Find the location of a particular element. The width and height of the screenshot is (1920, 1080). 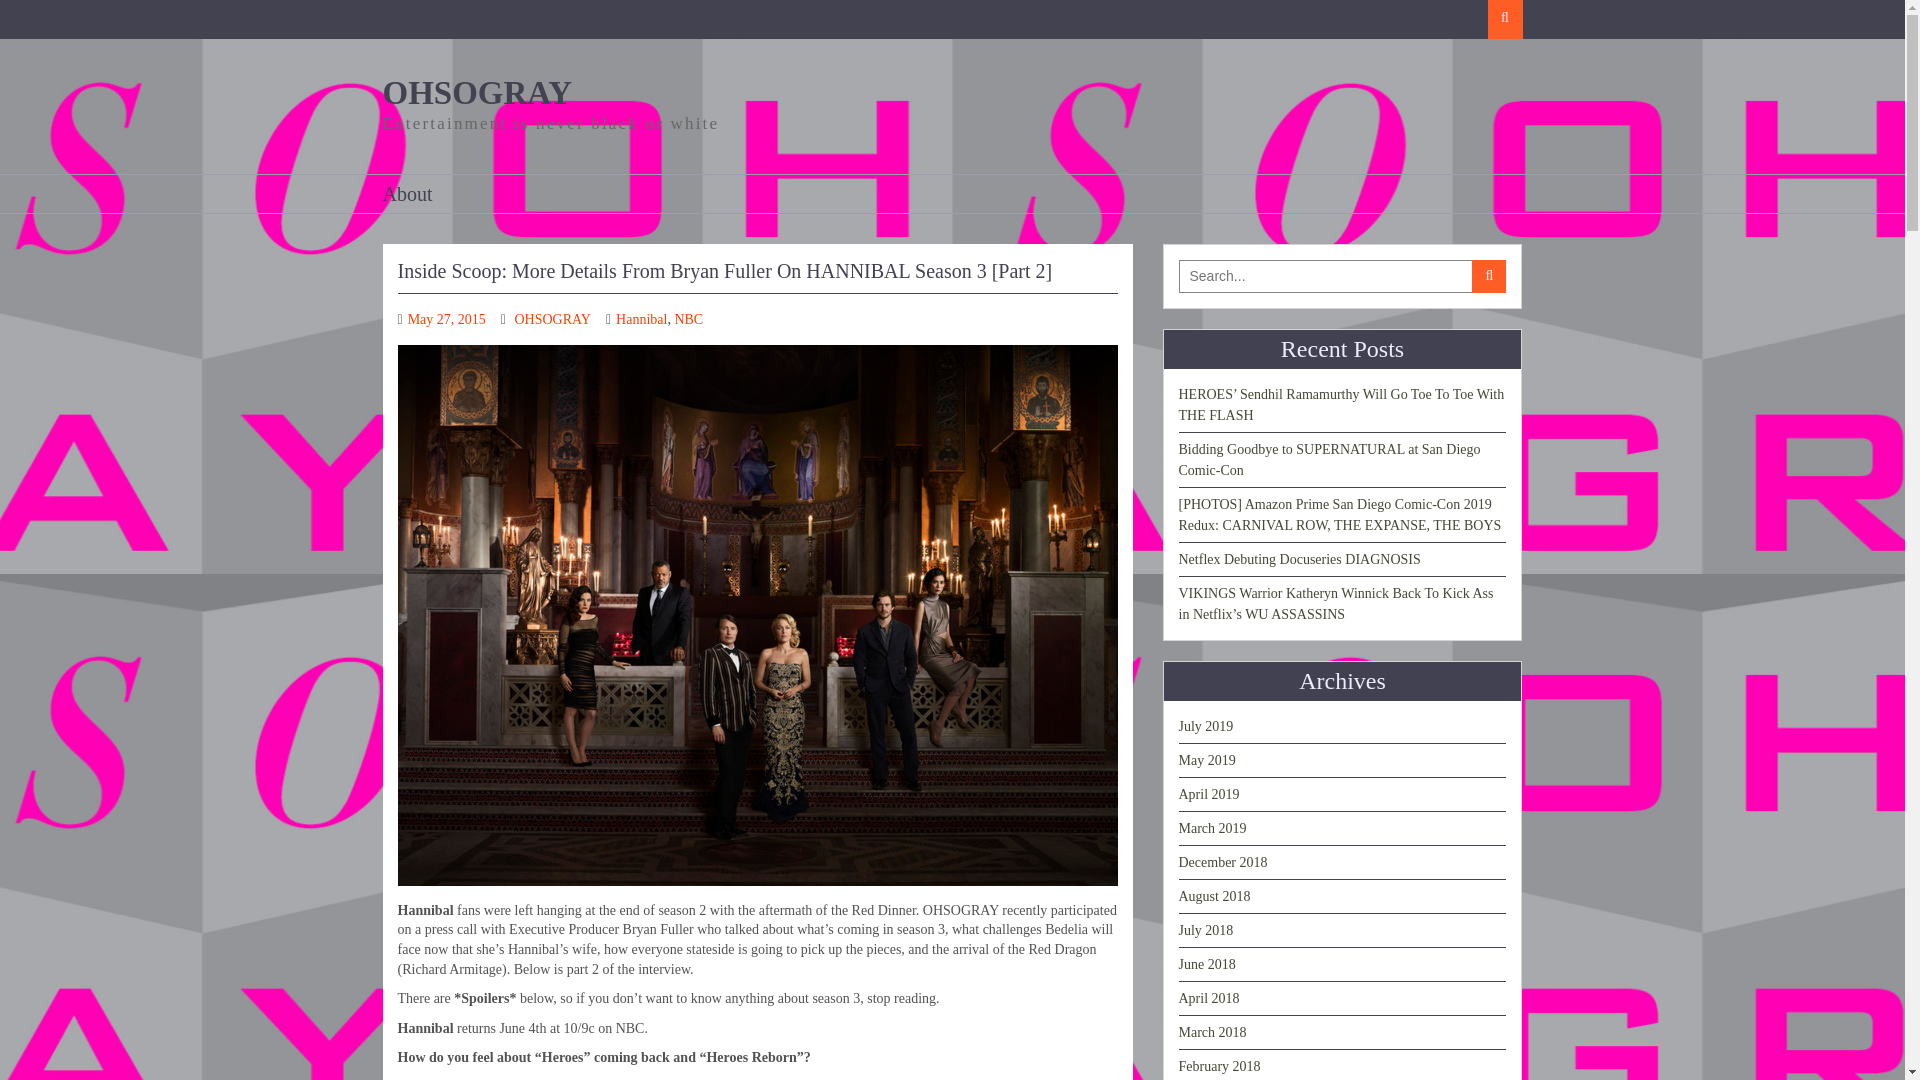

NBC is located at coordinates (688, 320).